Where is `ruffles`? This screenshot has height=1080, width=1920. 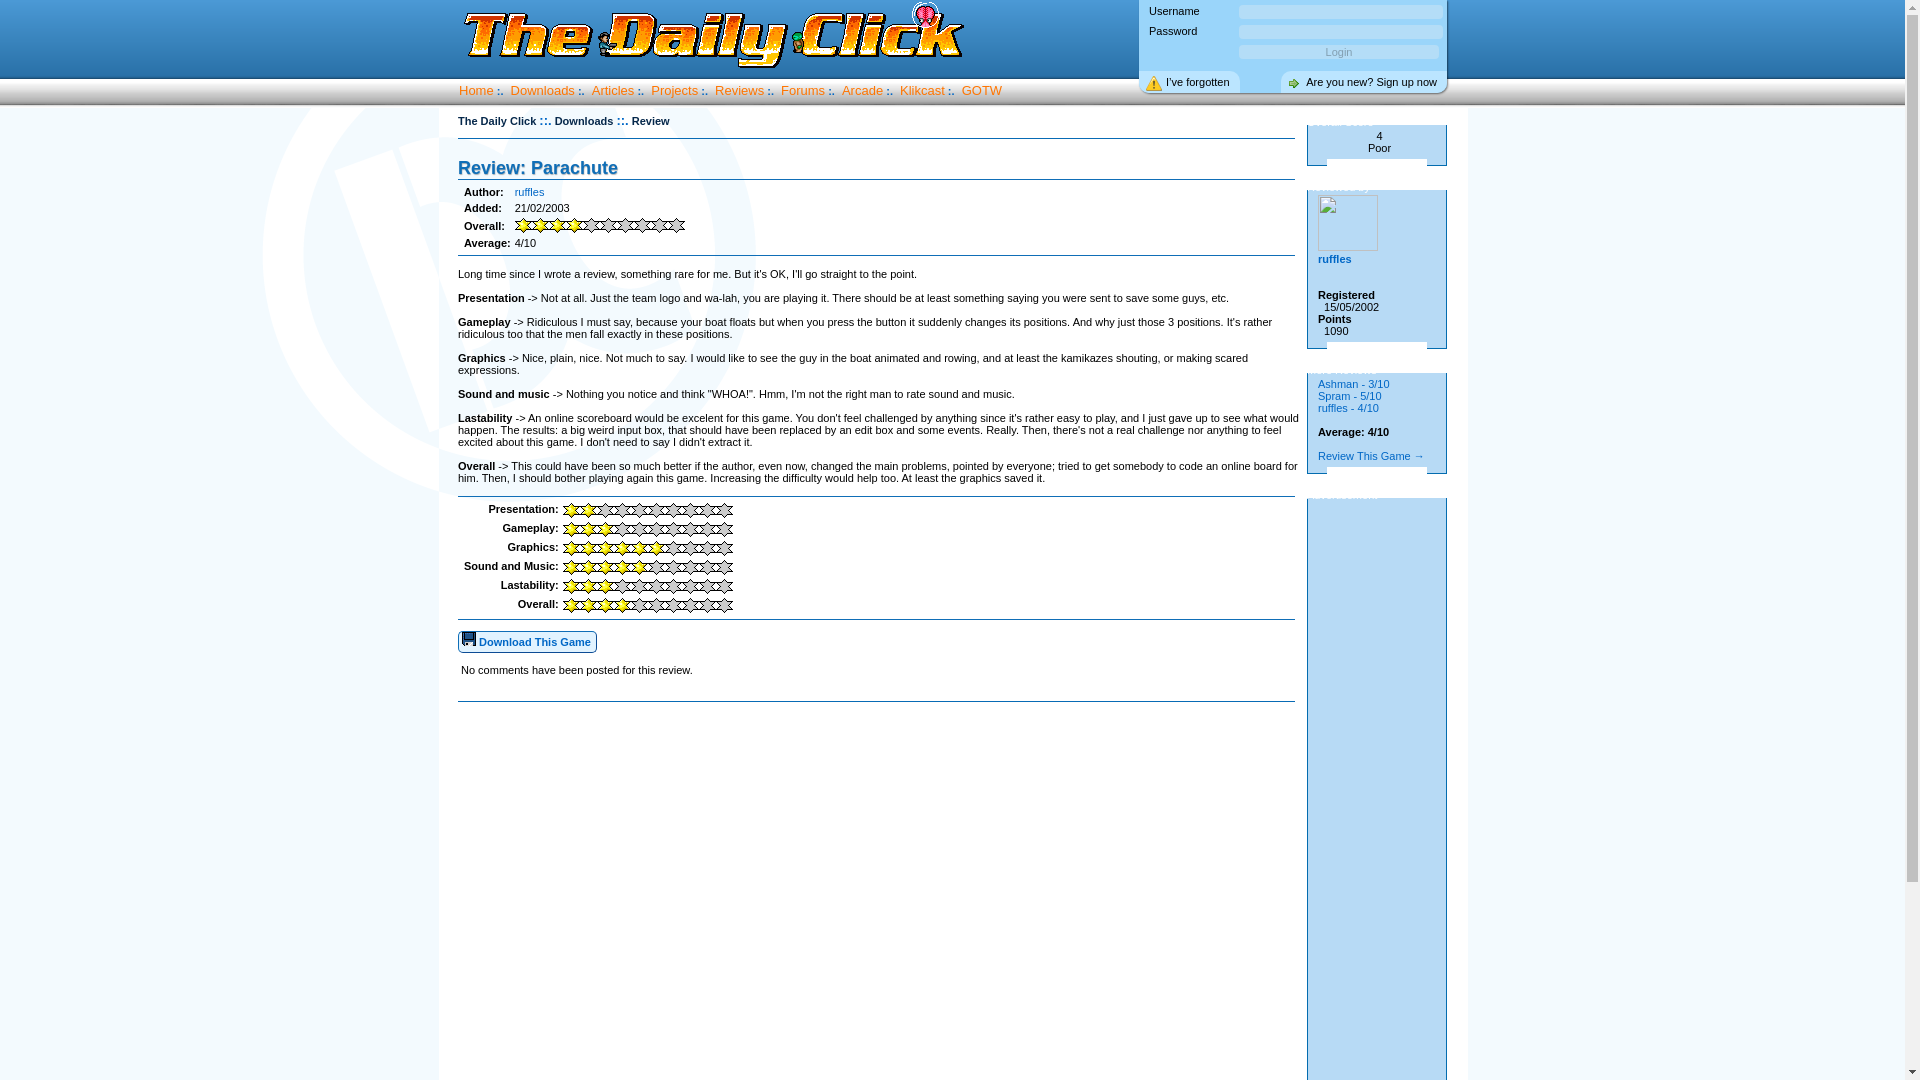
ruffles is located at coordinates (530, 191).